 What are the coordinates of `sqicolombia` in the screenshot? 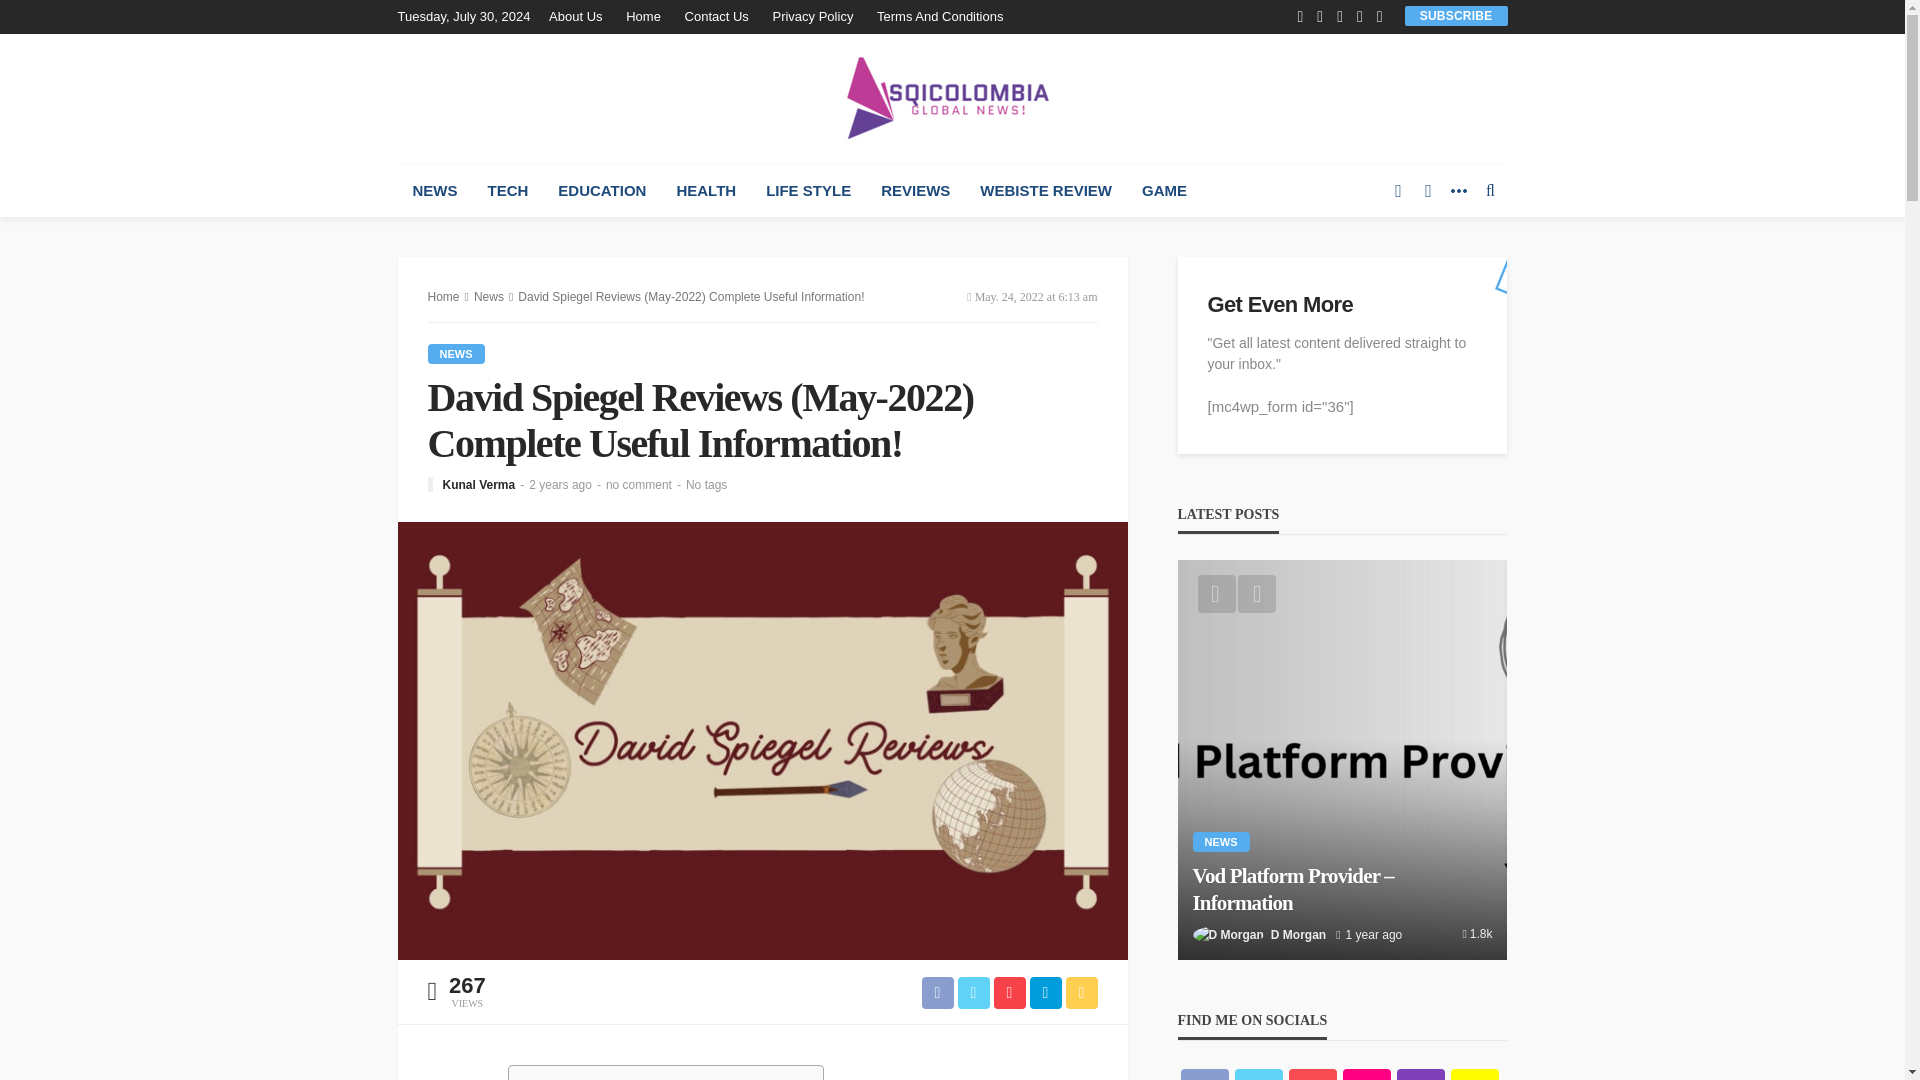 It's located at (952, 98).